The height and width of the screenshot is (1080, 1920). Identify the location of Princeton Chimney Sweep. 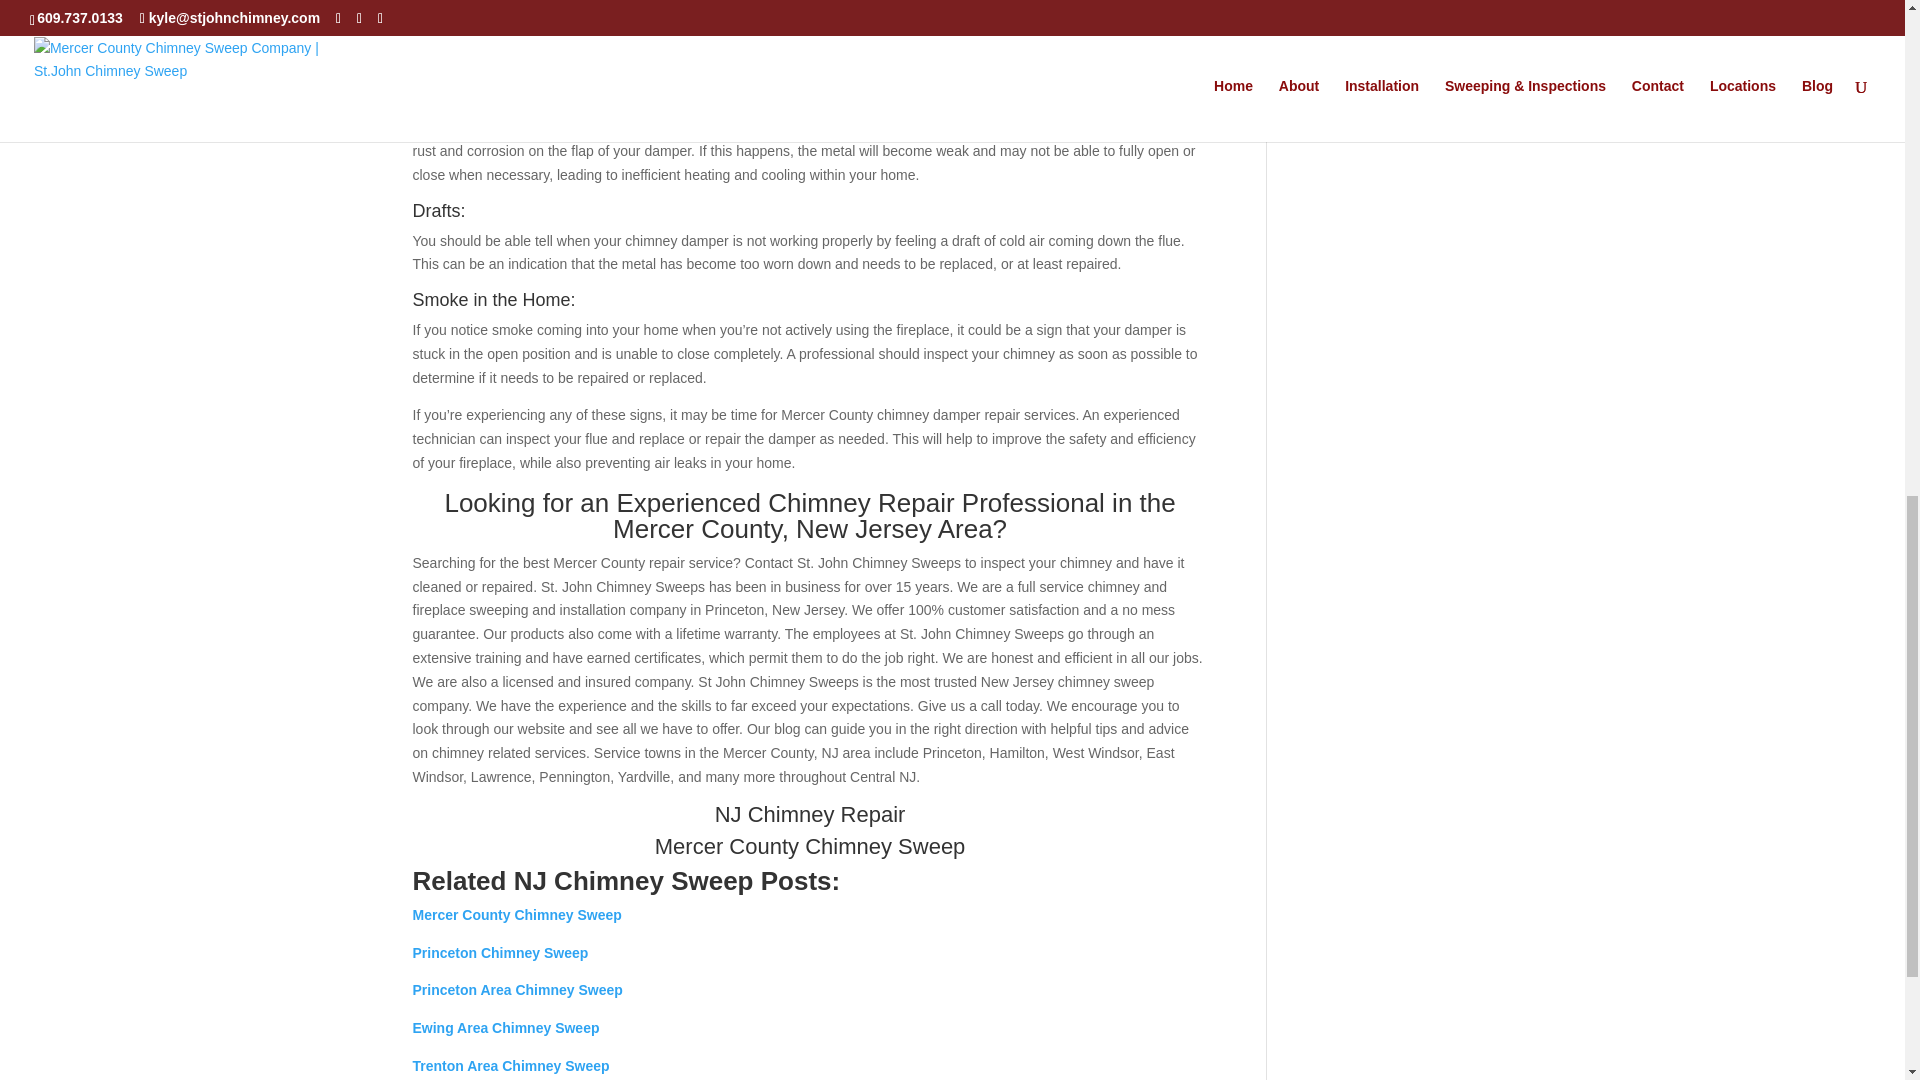
(500, 953).